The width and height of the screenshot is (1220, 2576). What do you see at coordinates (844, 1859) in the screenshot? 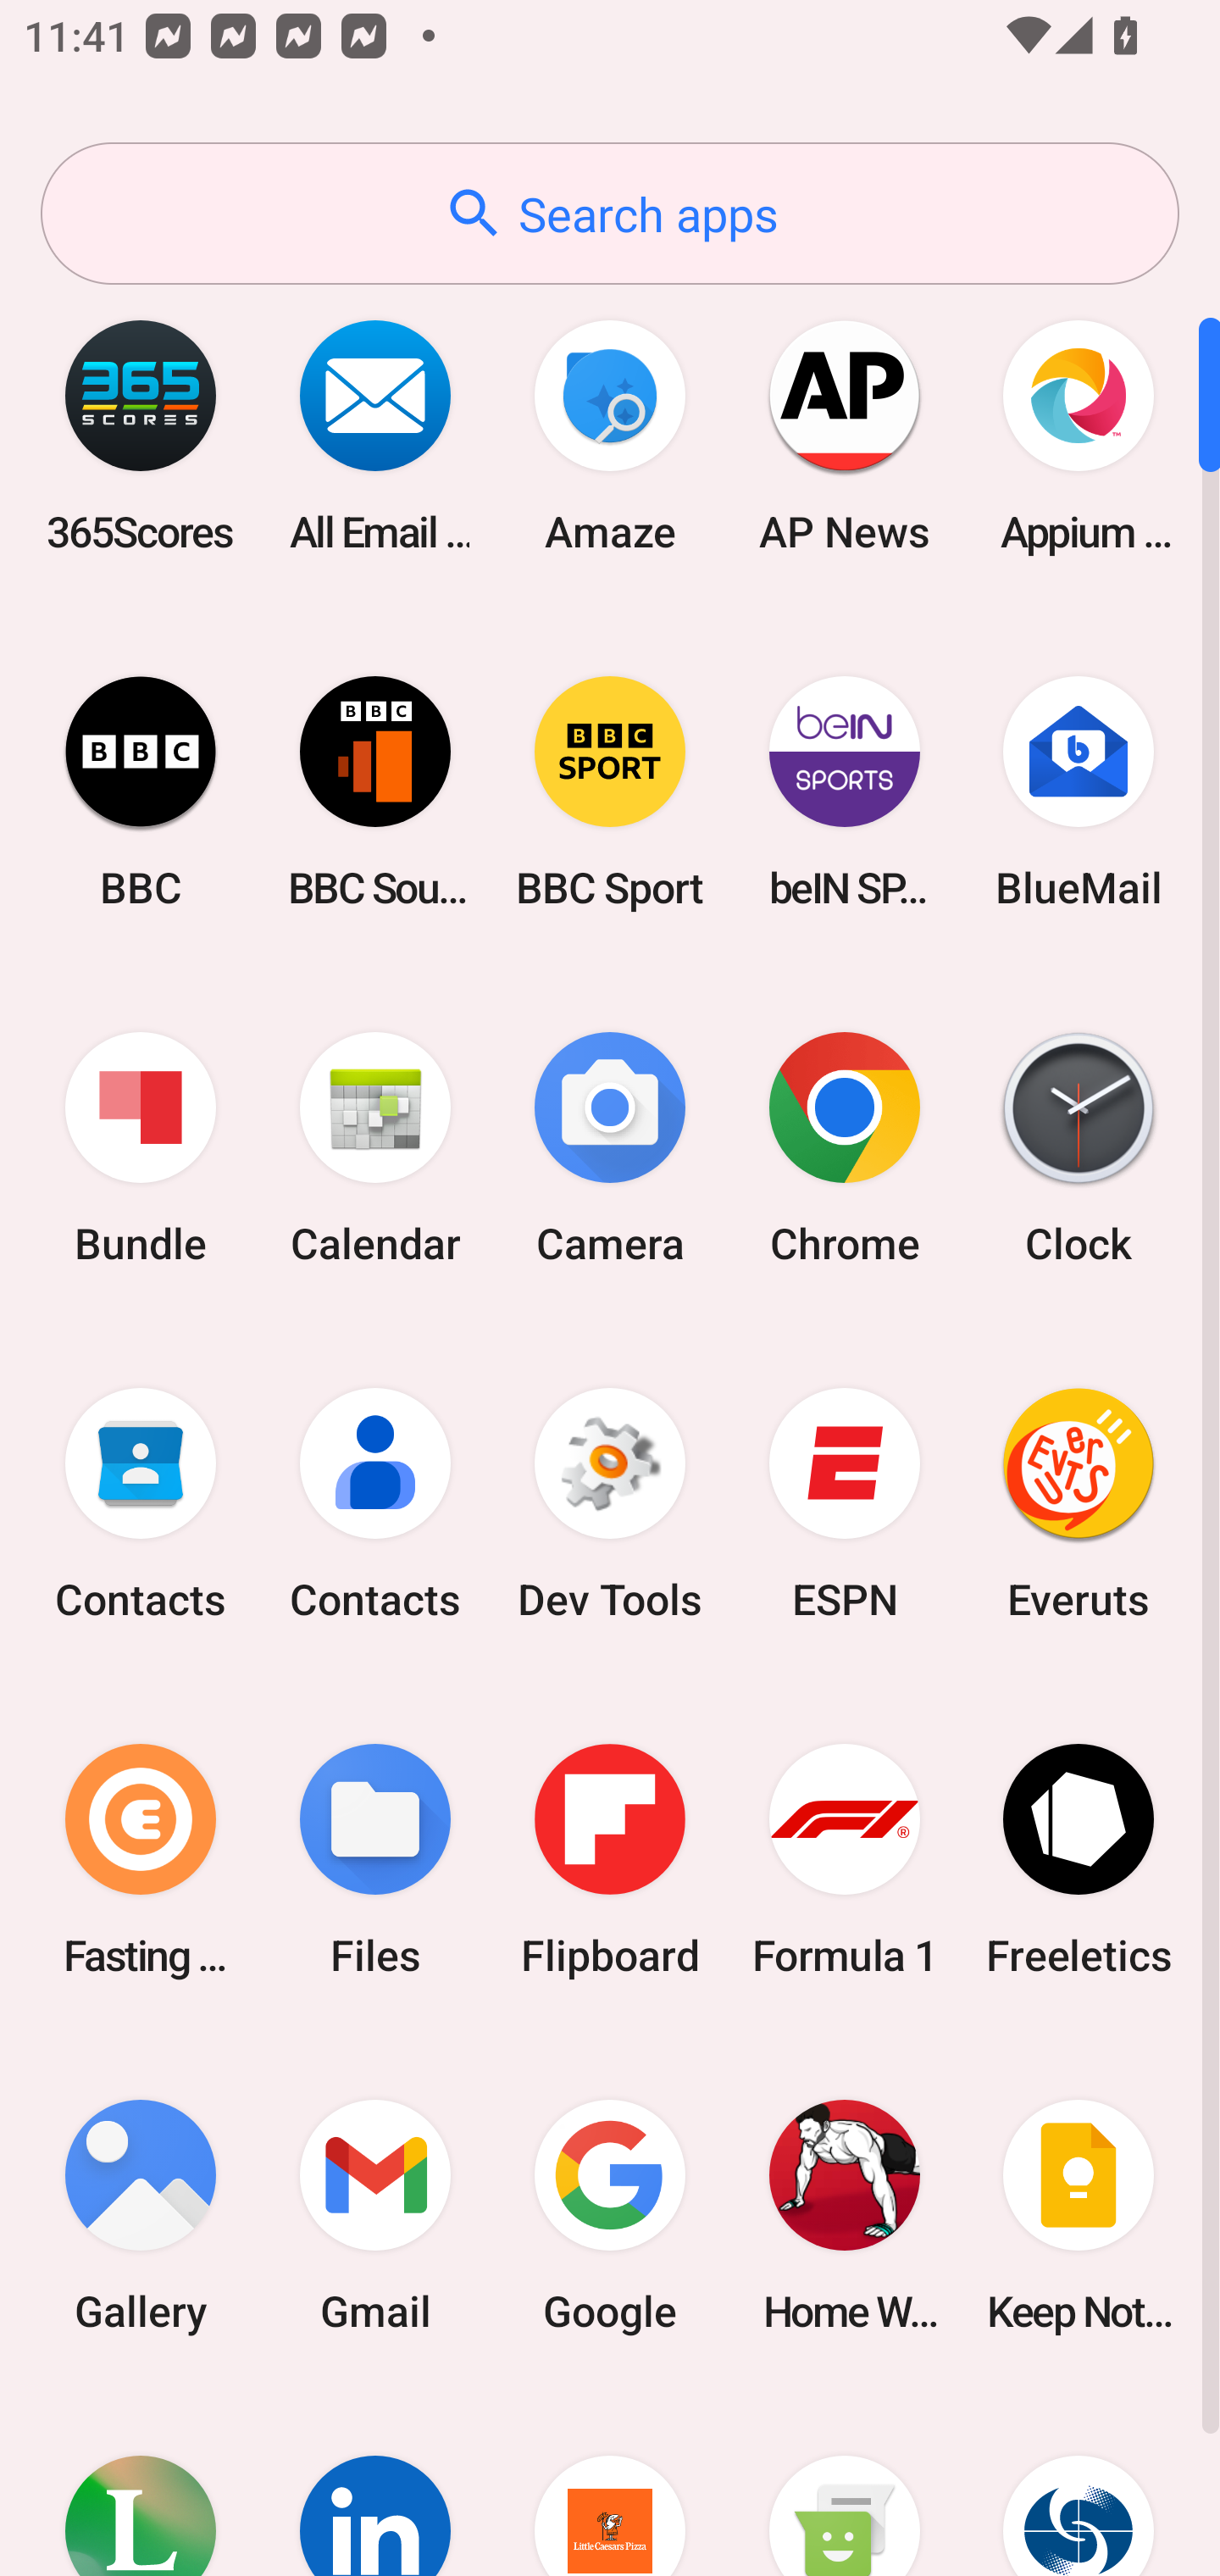
I see `Formula 1` at bounding box center [844, 1859].